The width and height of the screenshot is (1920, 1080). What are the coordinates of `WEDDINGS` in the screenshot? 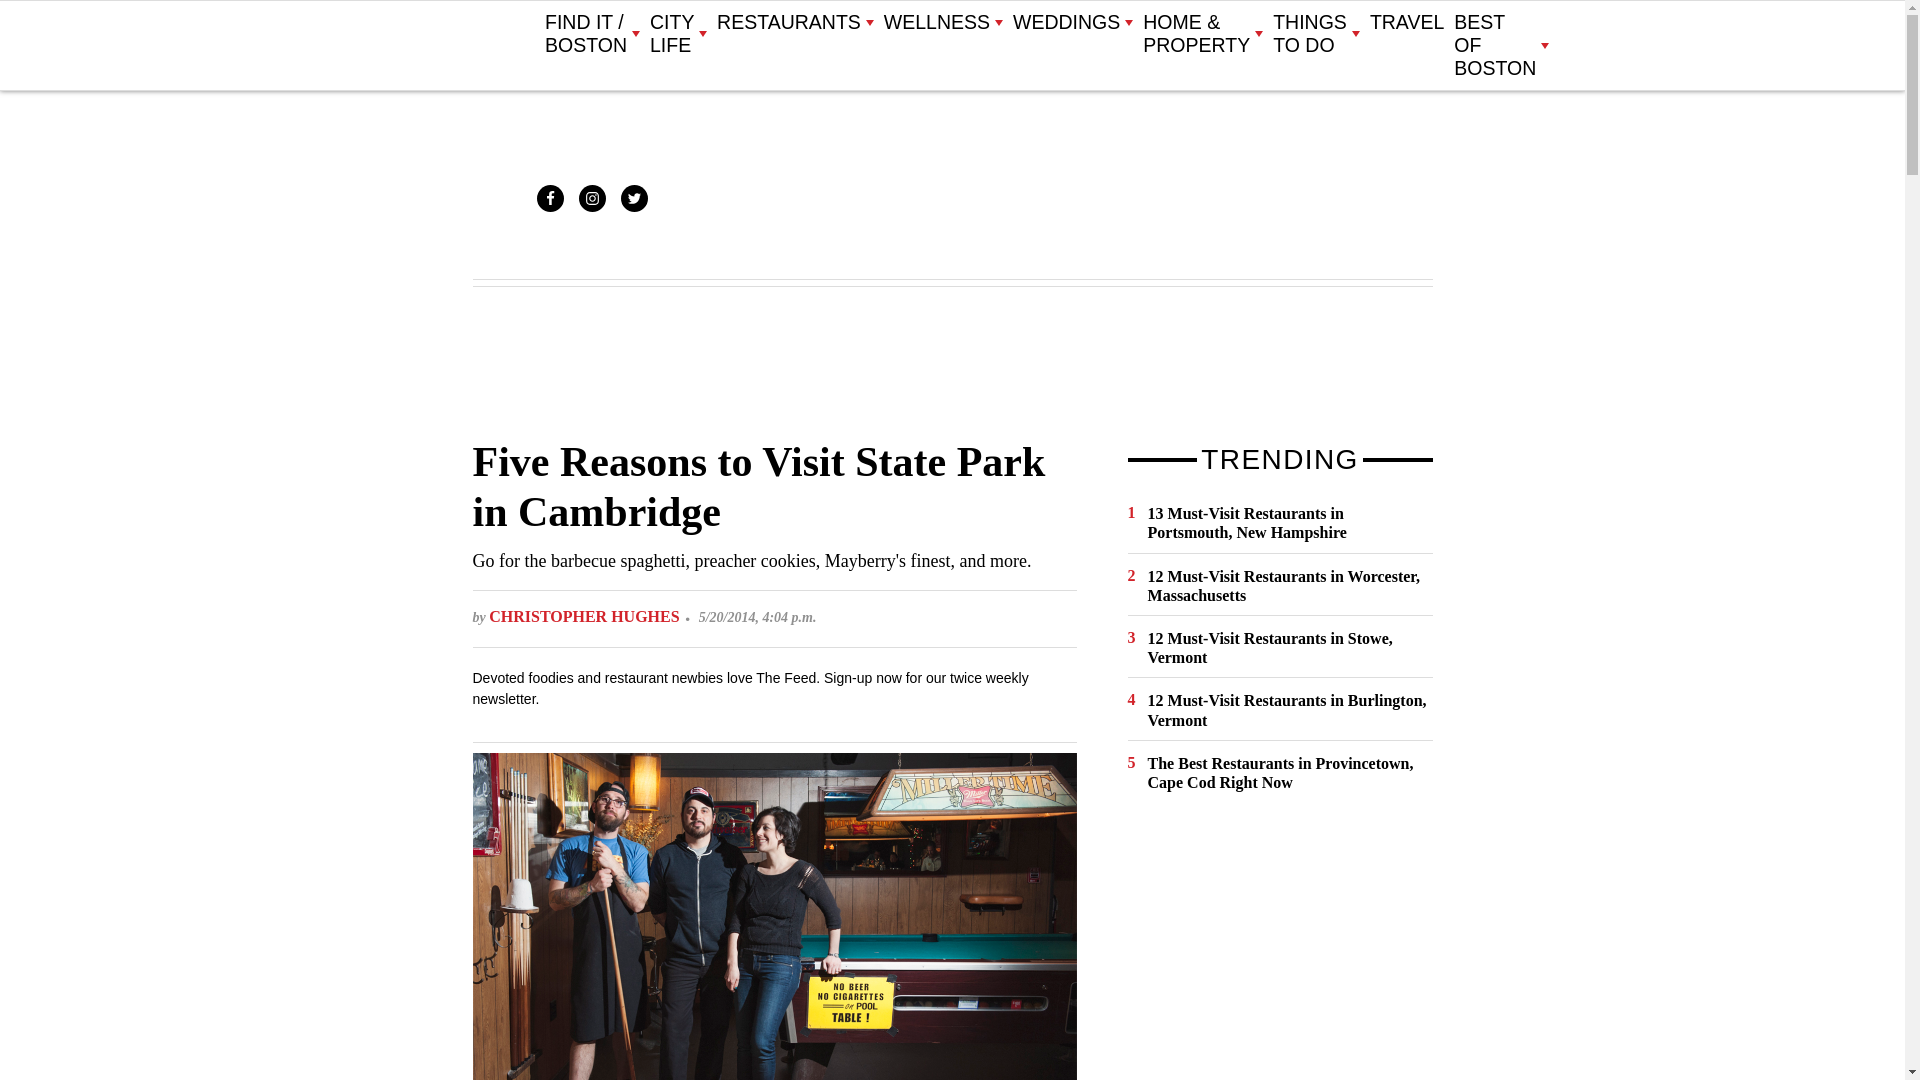 It's located at (1072, 22).